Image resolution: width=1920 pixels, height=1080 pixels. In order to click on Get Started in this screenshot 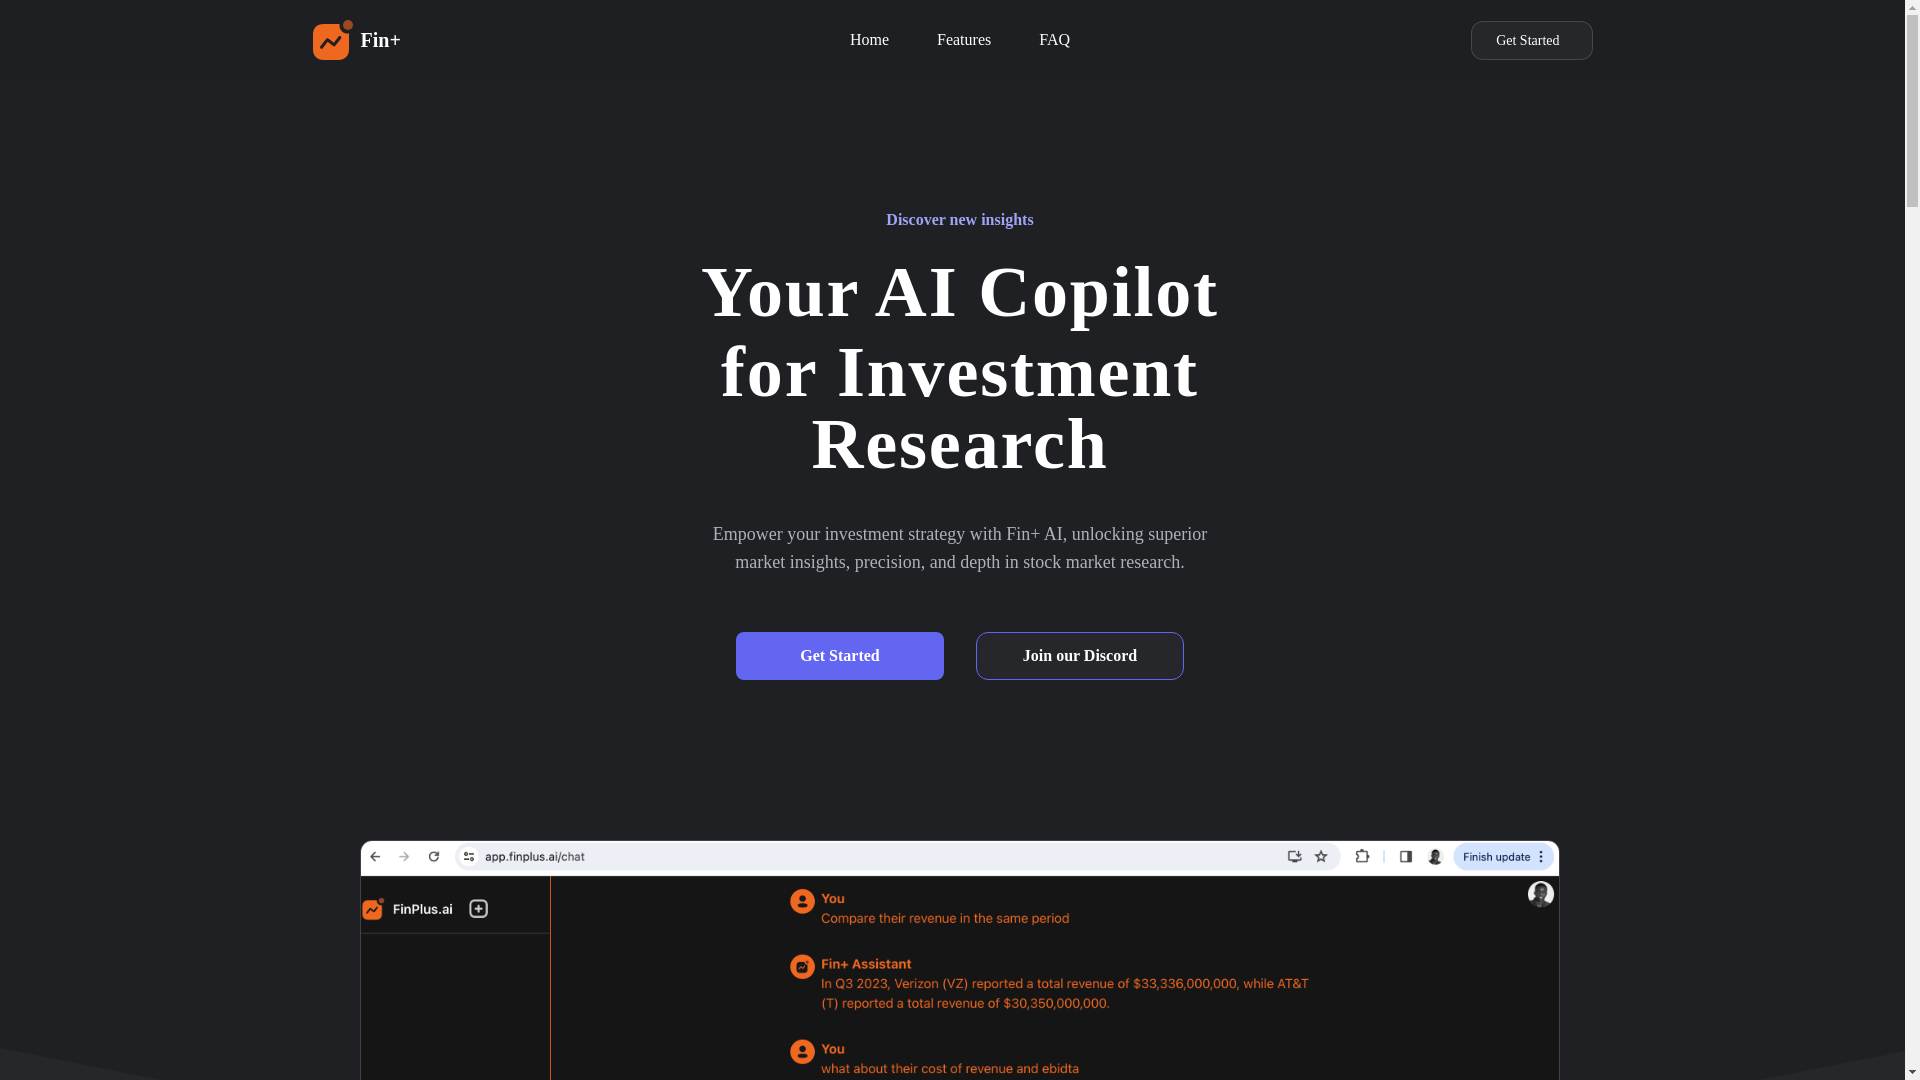, I will do `click(840, 656)`.